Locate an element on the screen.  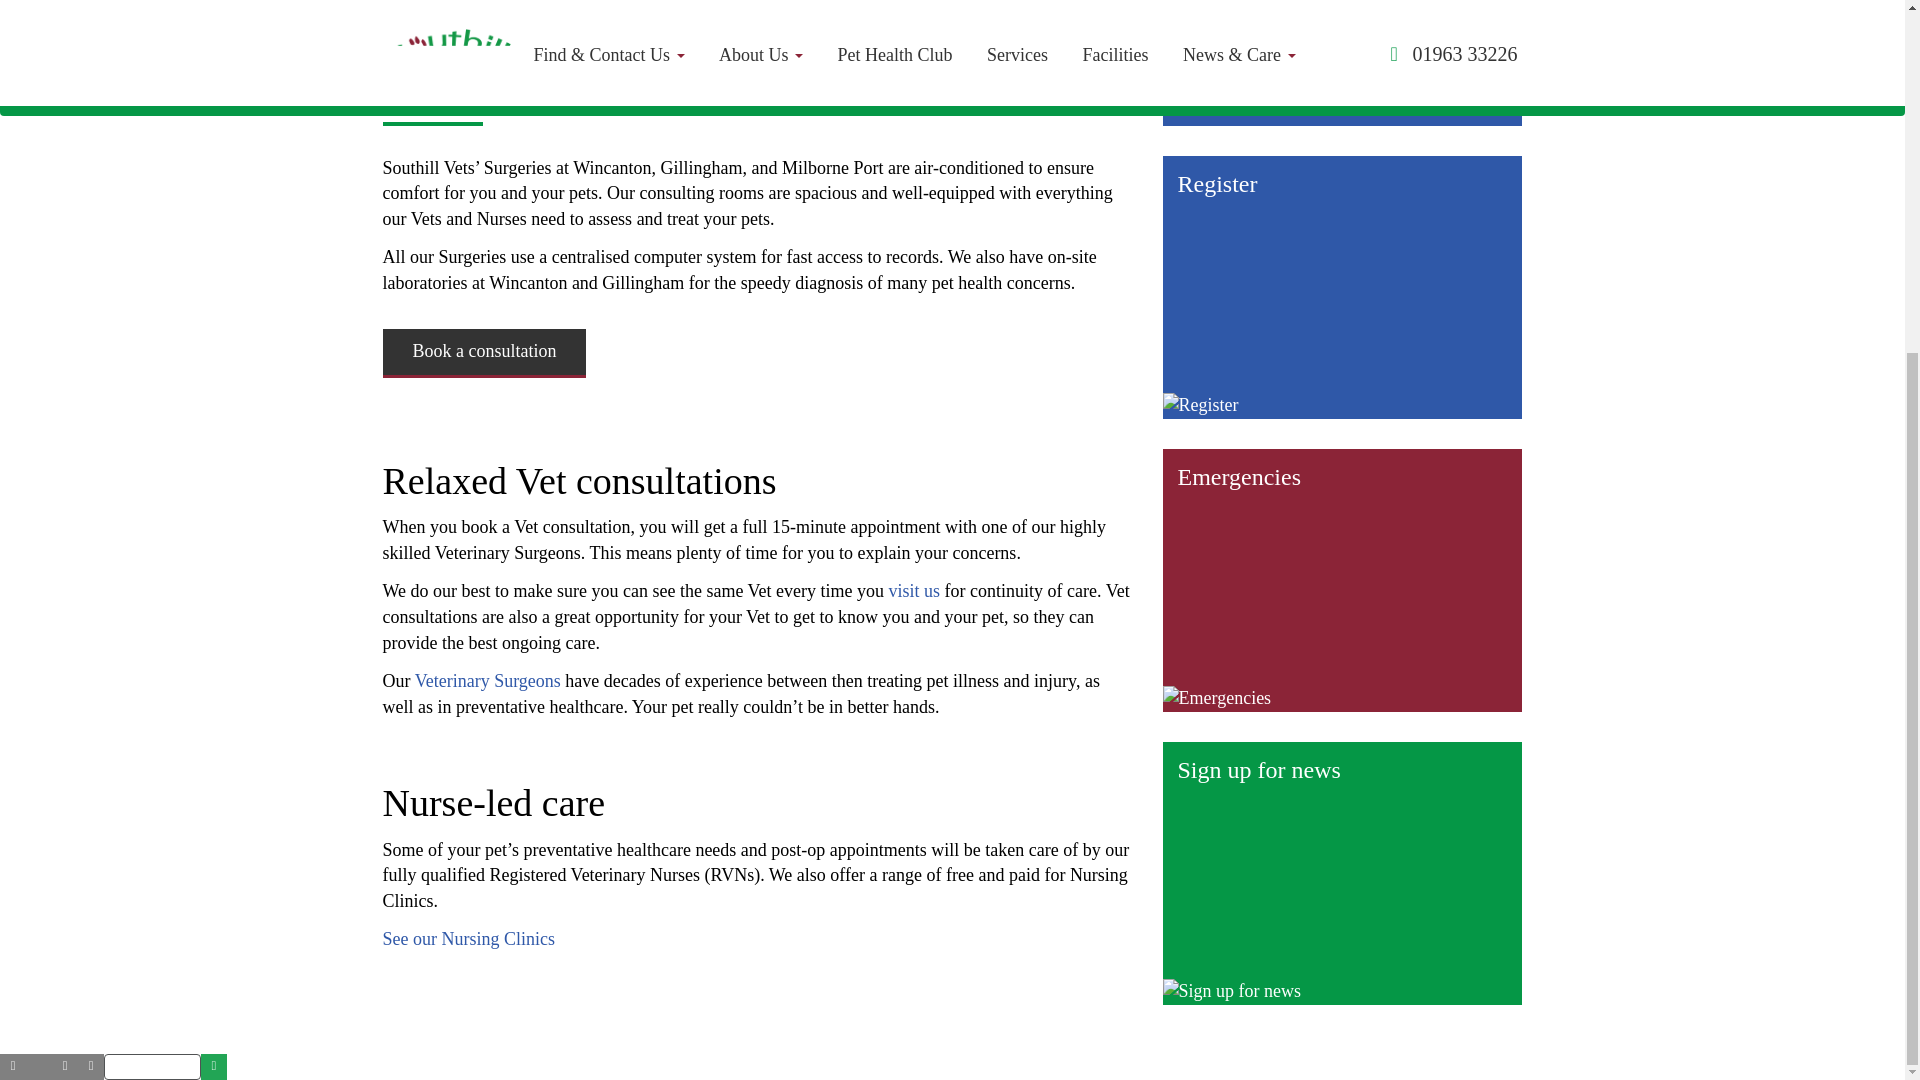
Book a consultation is located at coordinates (484, 354).